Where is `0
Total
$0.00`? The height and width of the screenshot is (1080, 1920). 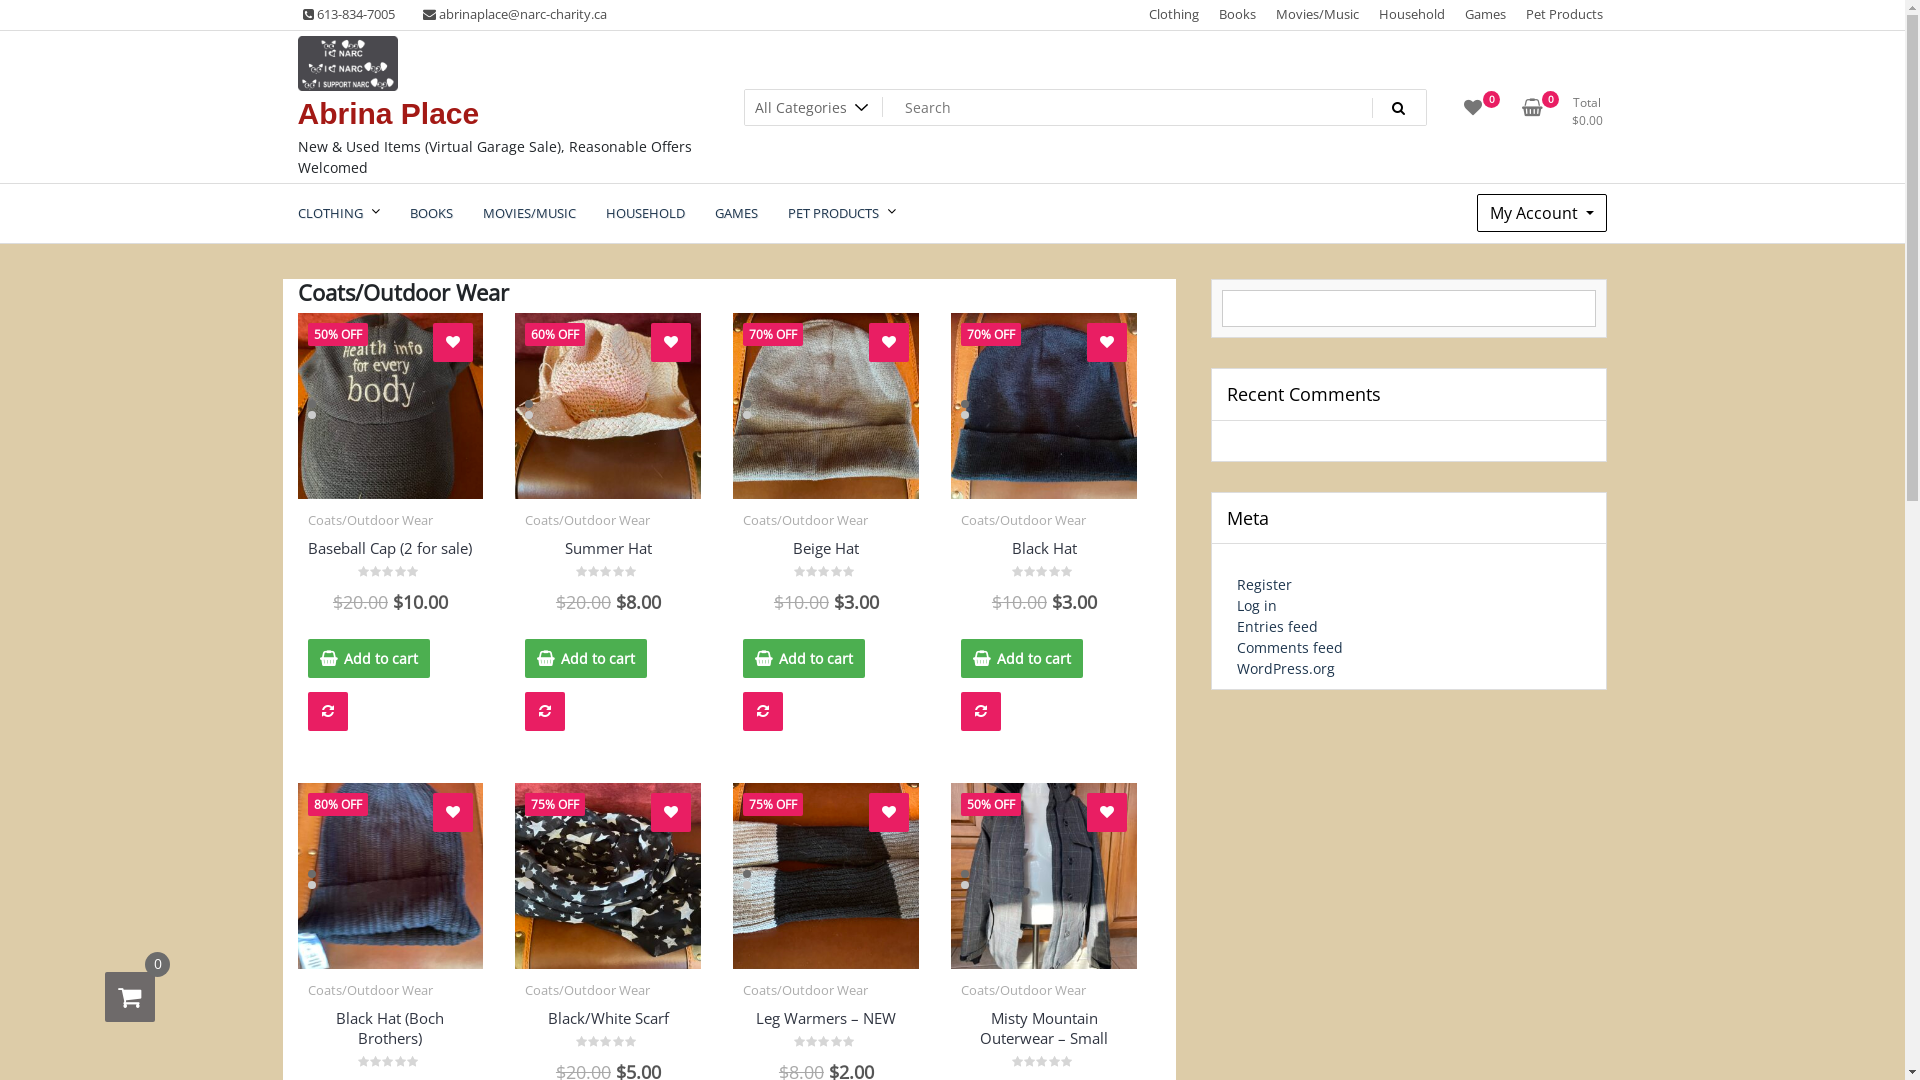 0
Total
$0.00 is located at coordinates (1567, 114).